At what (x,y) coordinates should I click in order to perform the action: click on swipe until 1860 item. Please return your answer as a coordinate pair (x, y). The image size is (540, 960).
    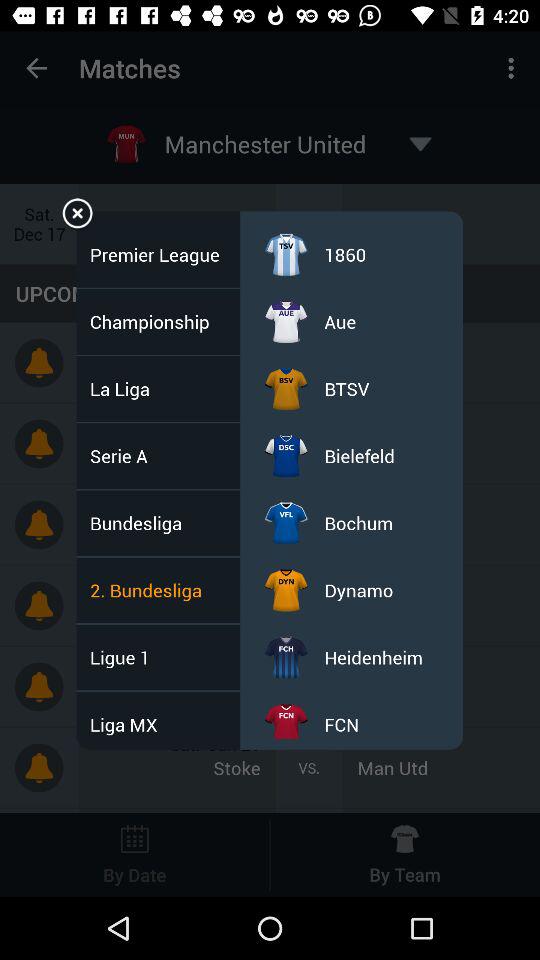
    Looking at the image, I should click on (345, 254).